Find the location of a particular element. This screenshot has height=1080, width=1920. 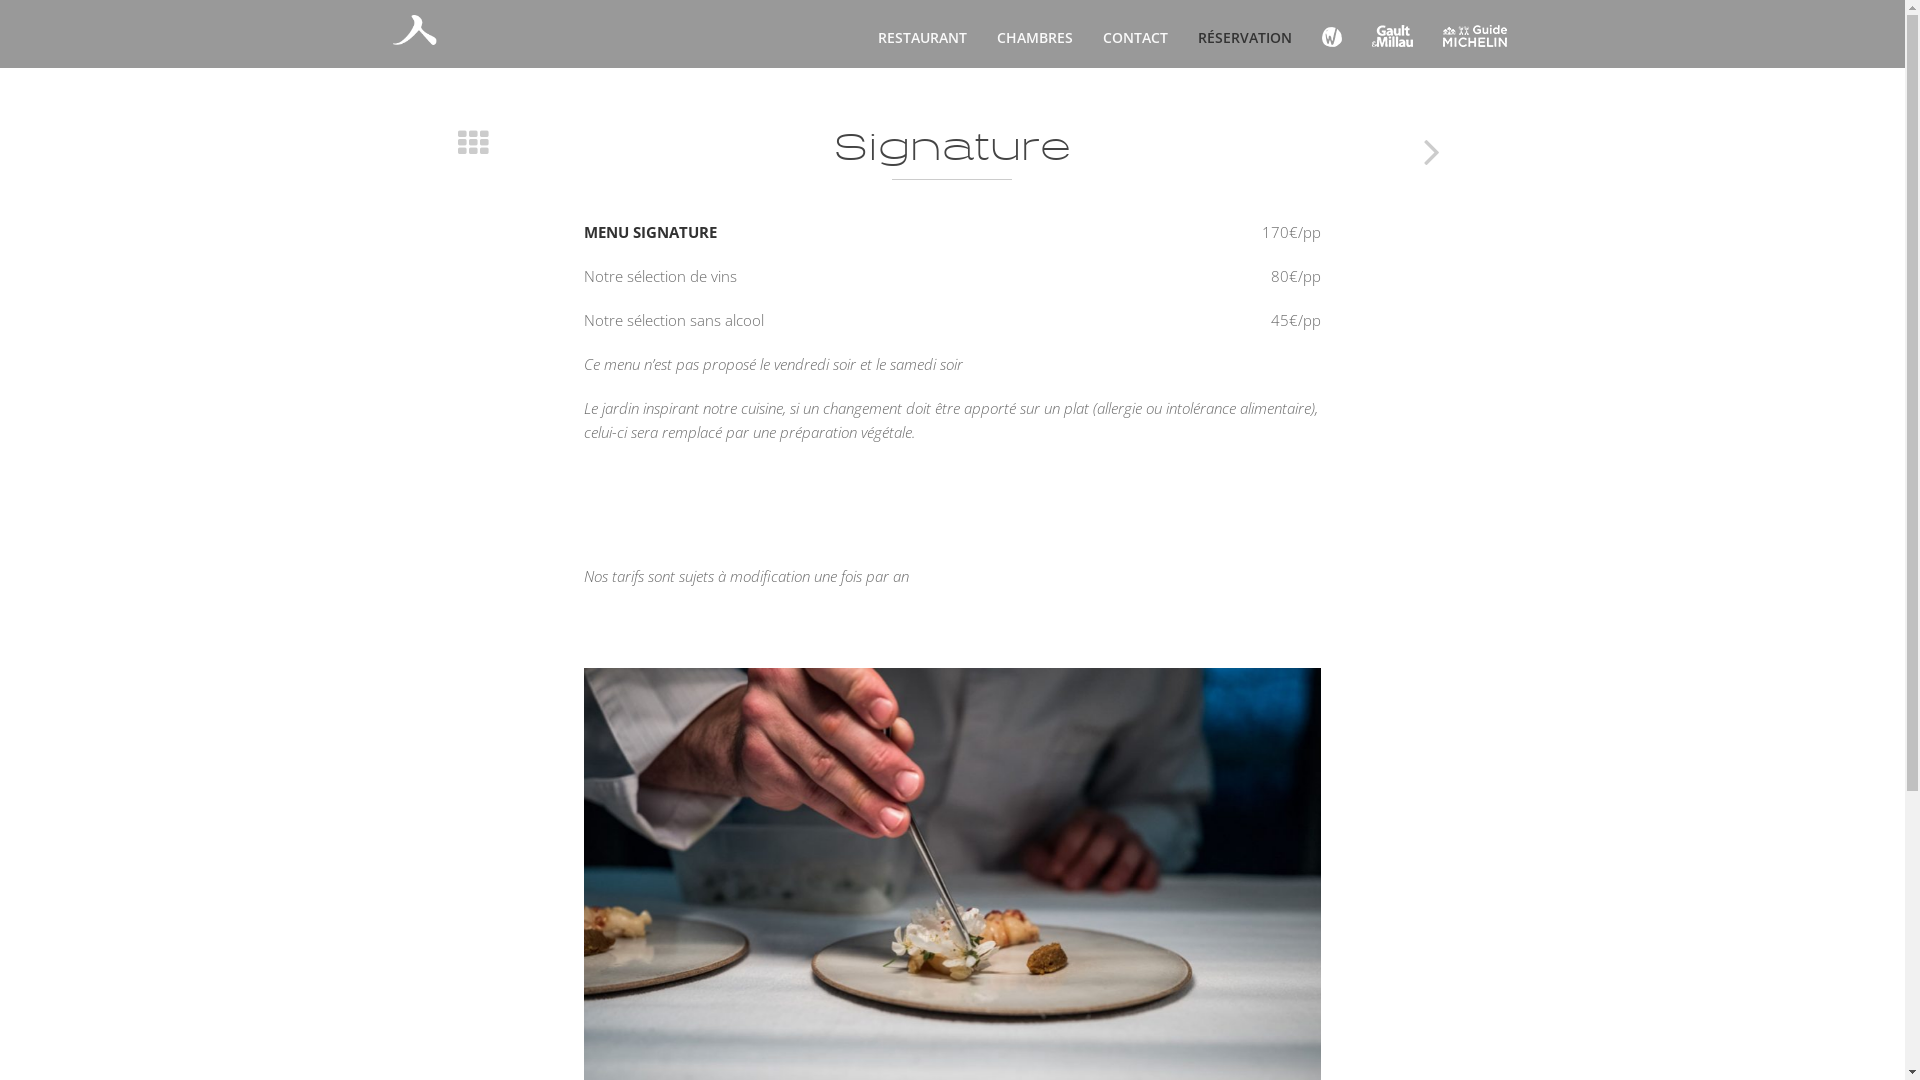

CHAMBRES is located at coordinates (1035, 38).